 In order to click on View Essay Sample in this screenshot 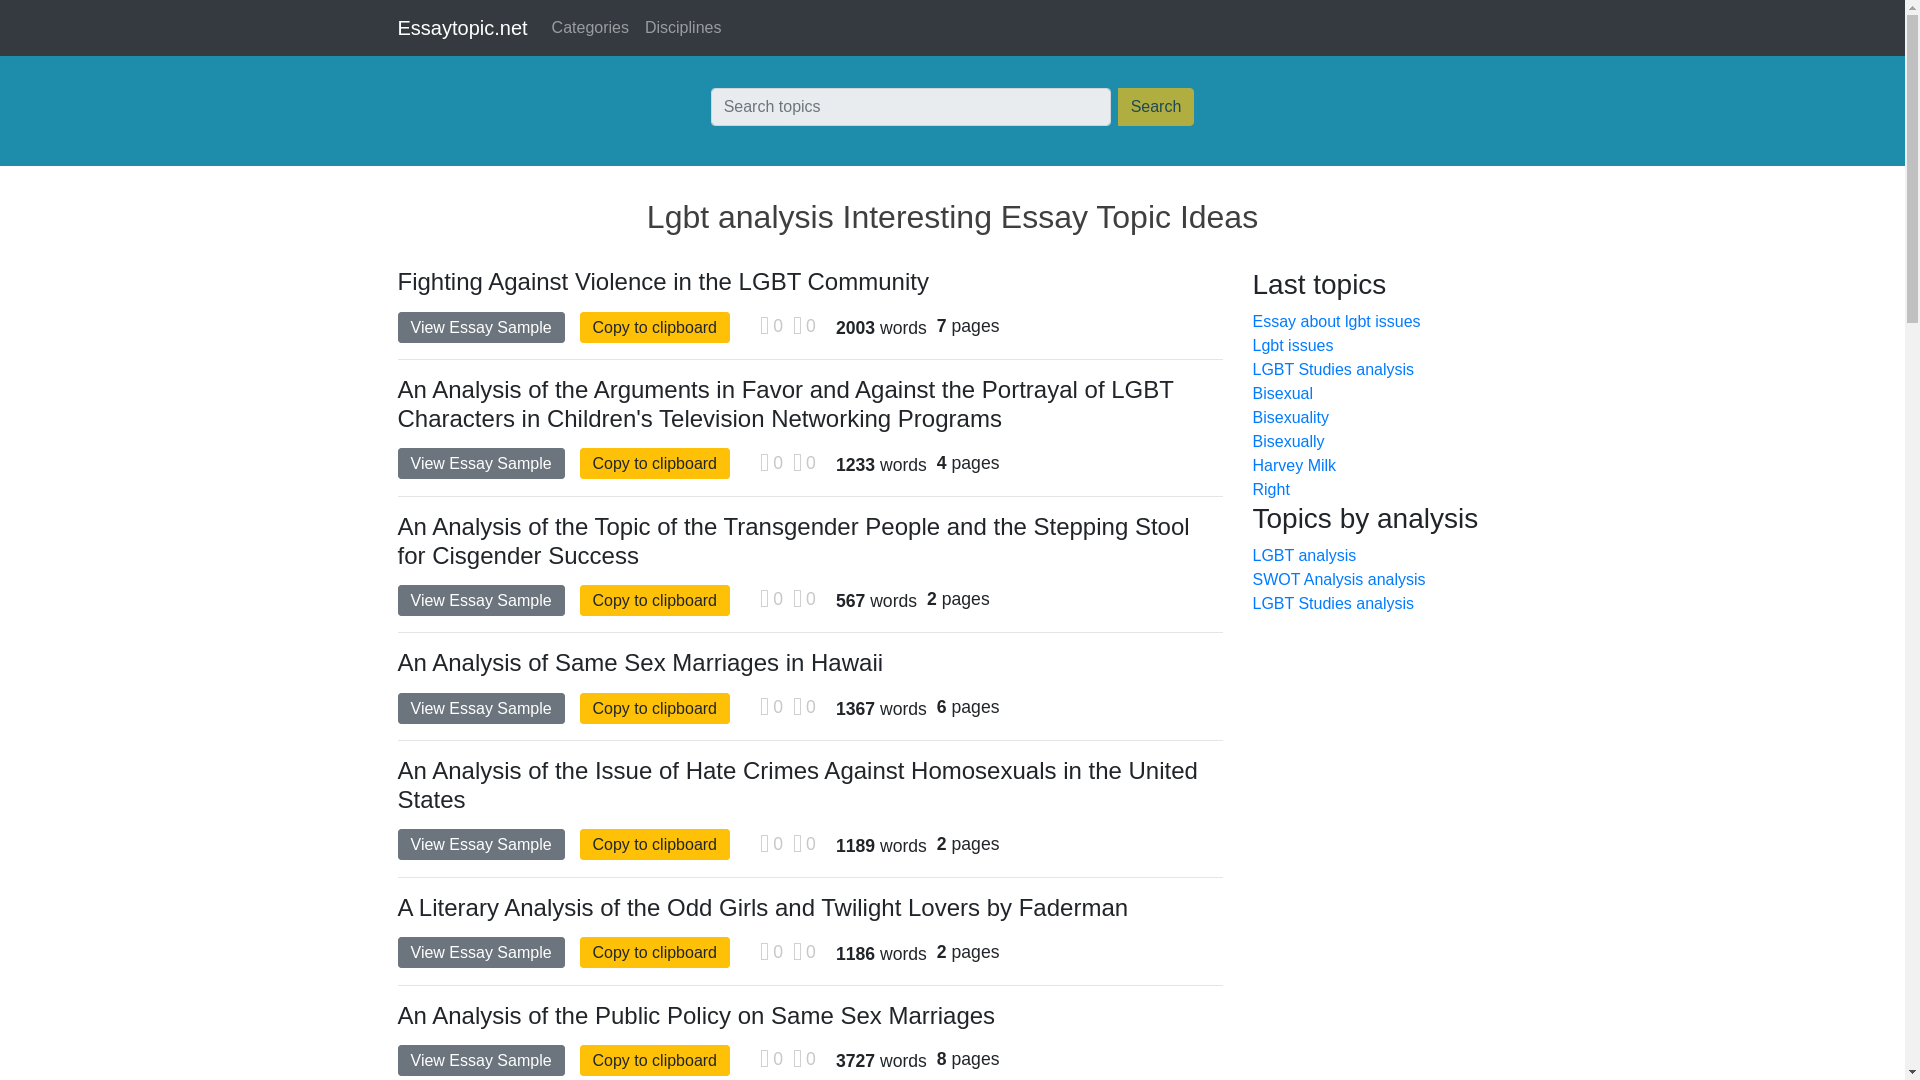, I will do `click(480, 708)`.